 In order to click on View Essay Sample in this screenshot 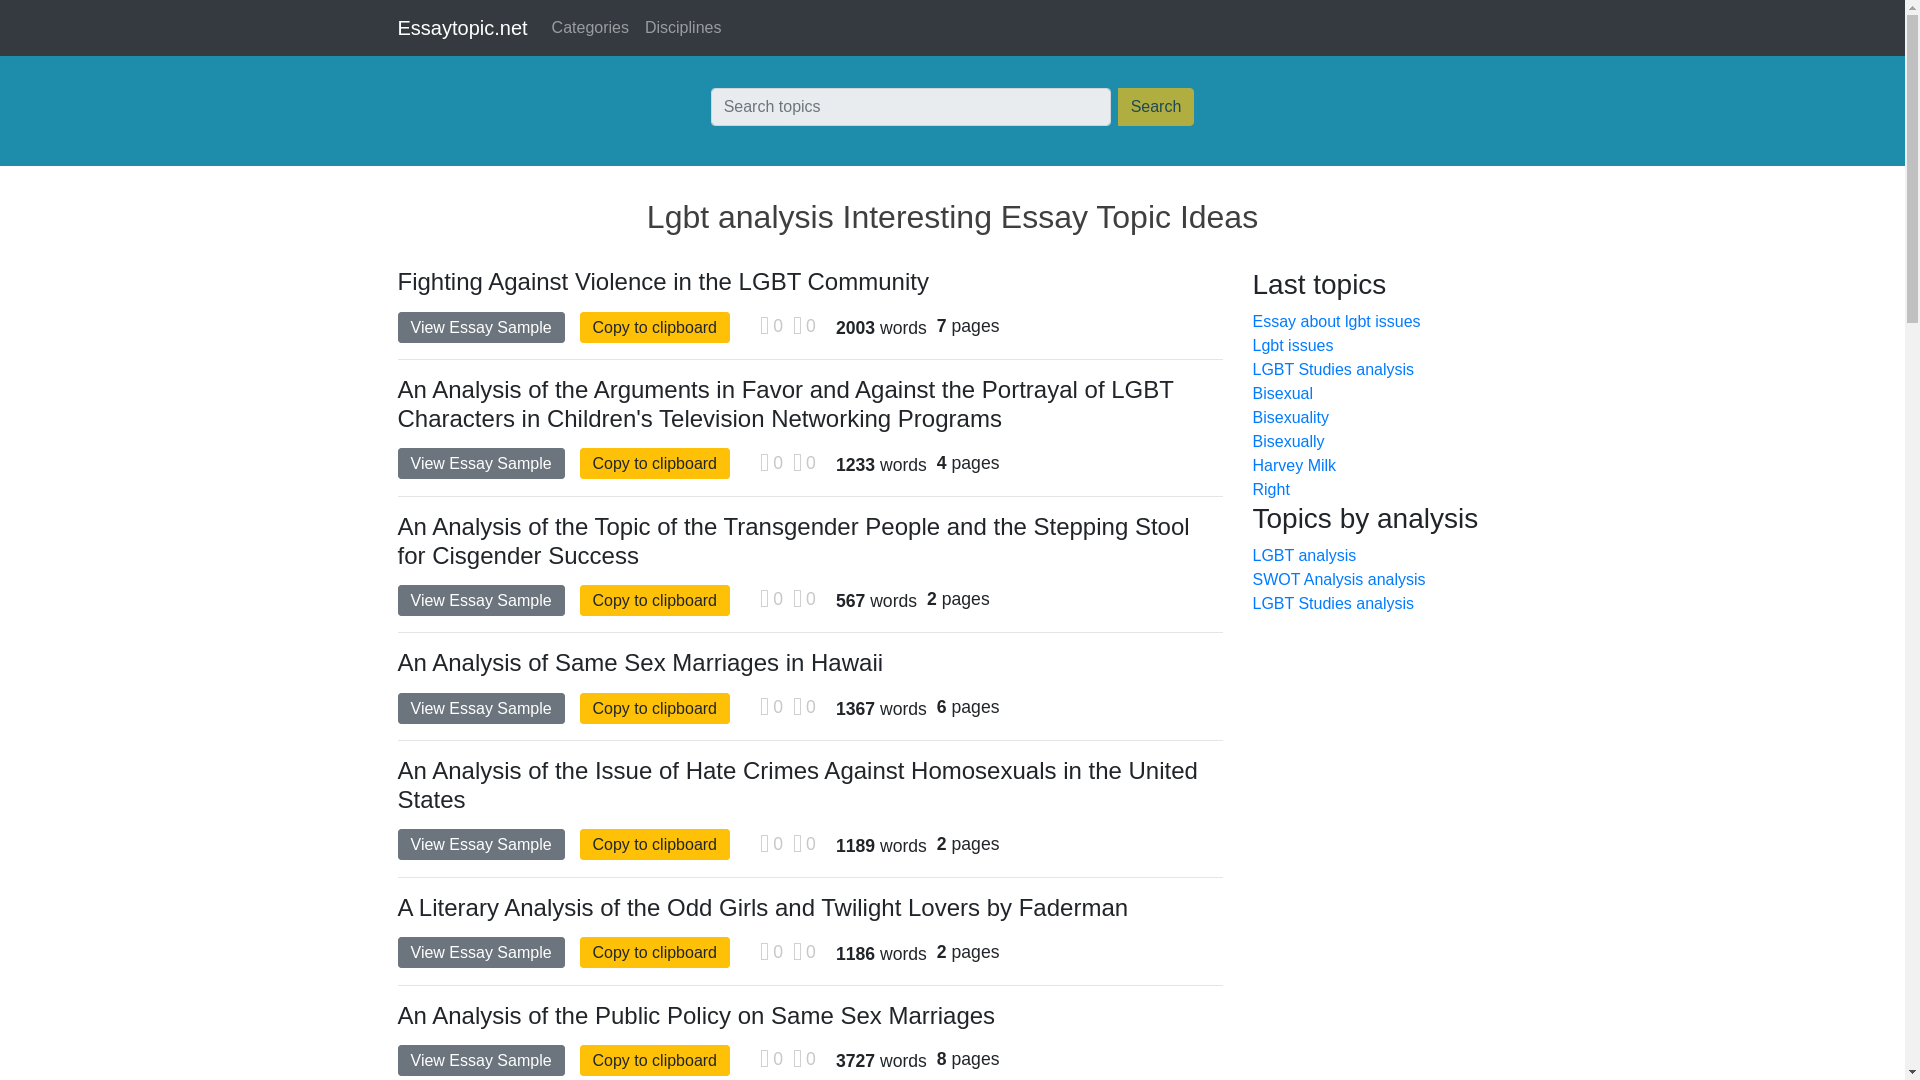, I will do `click(480, 708)`.